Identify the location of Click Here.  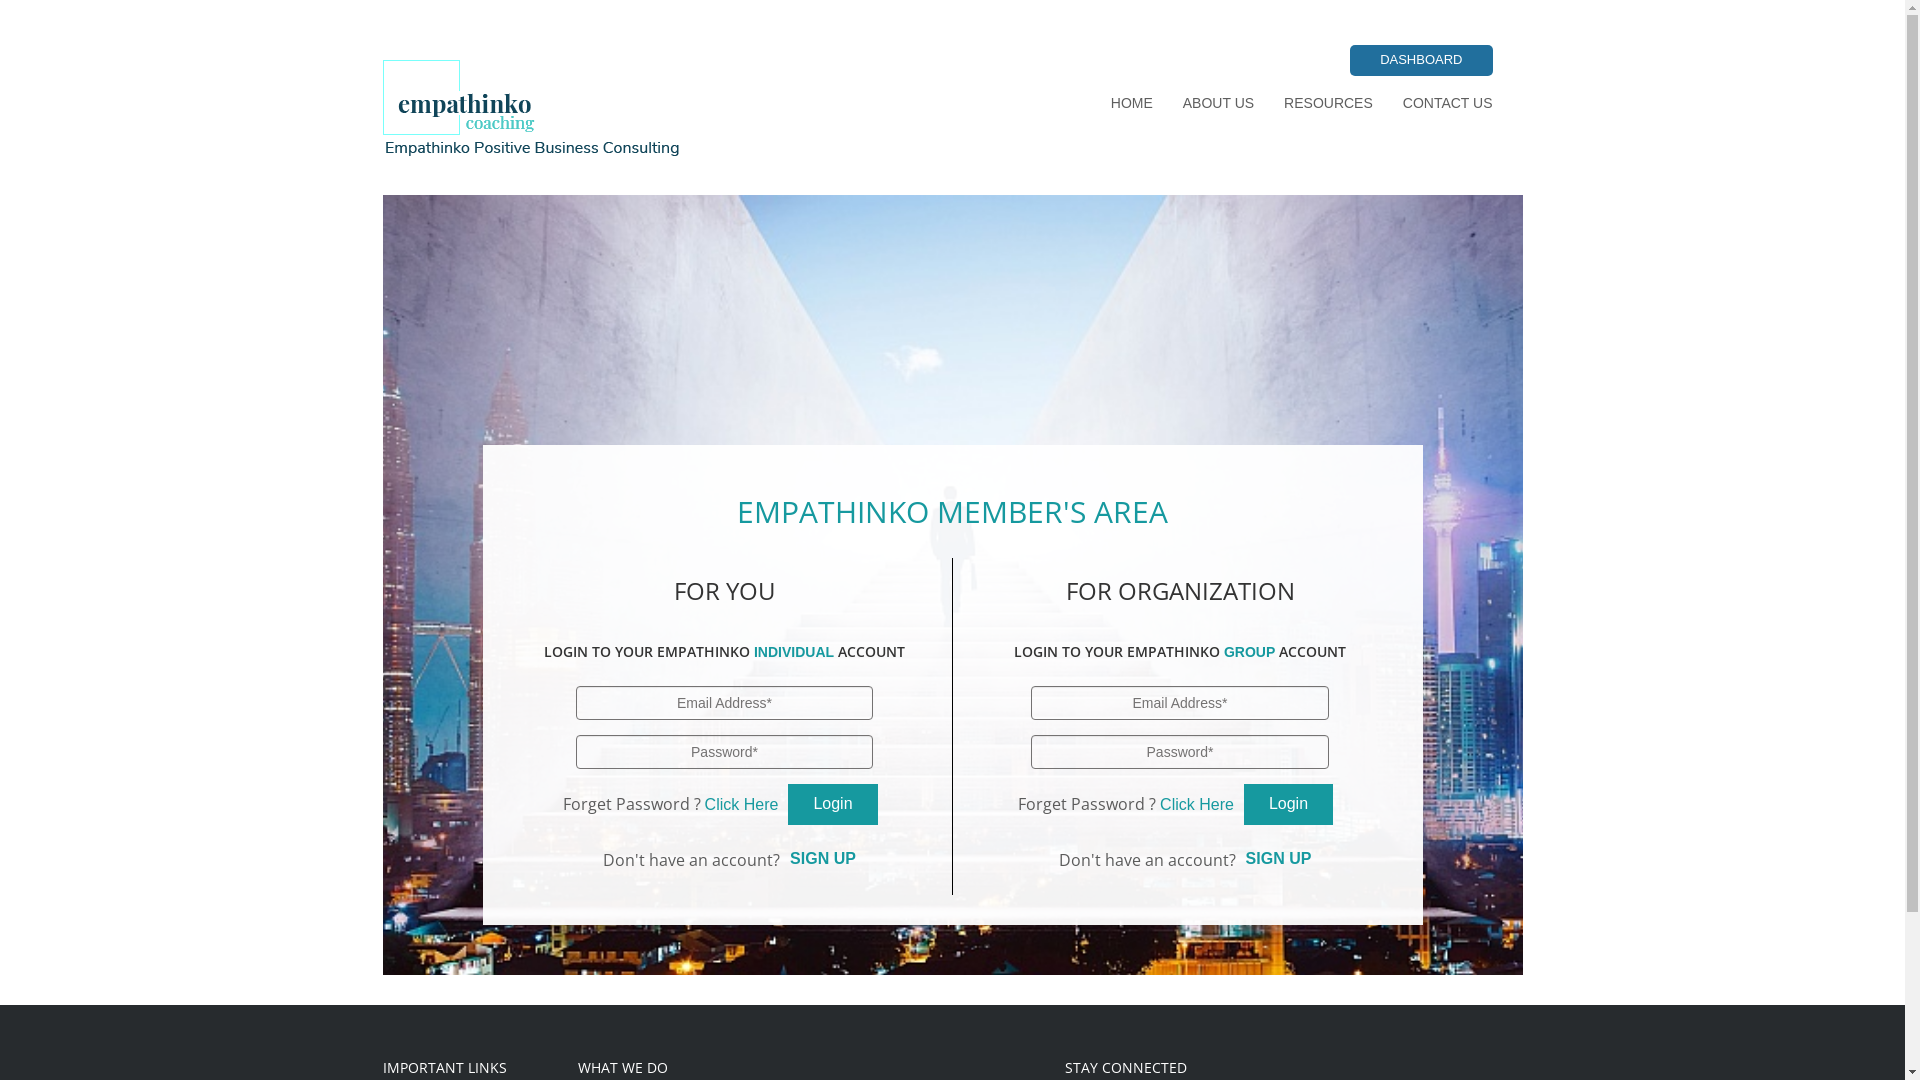
(1197, 804).